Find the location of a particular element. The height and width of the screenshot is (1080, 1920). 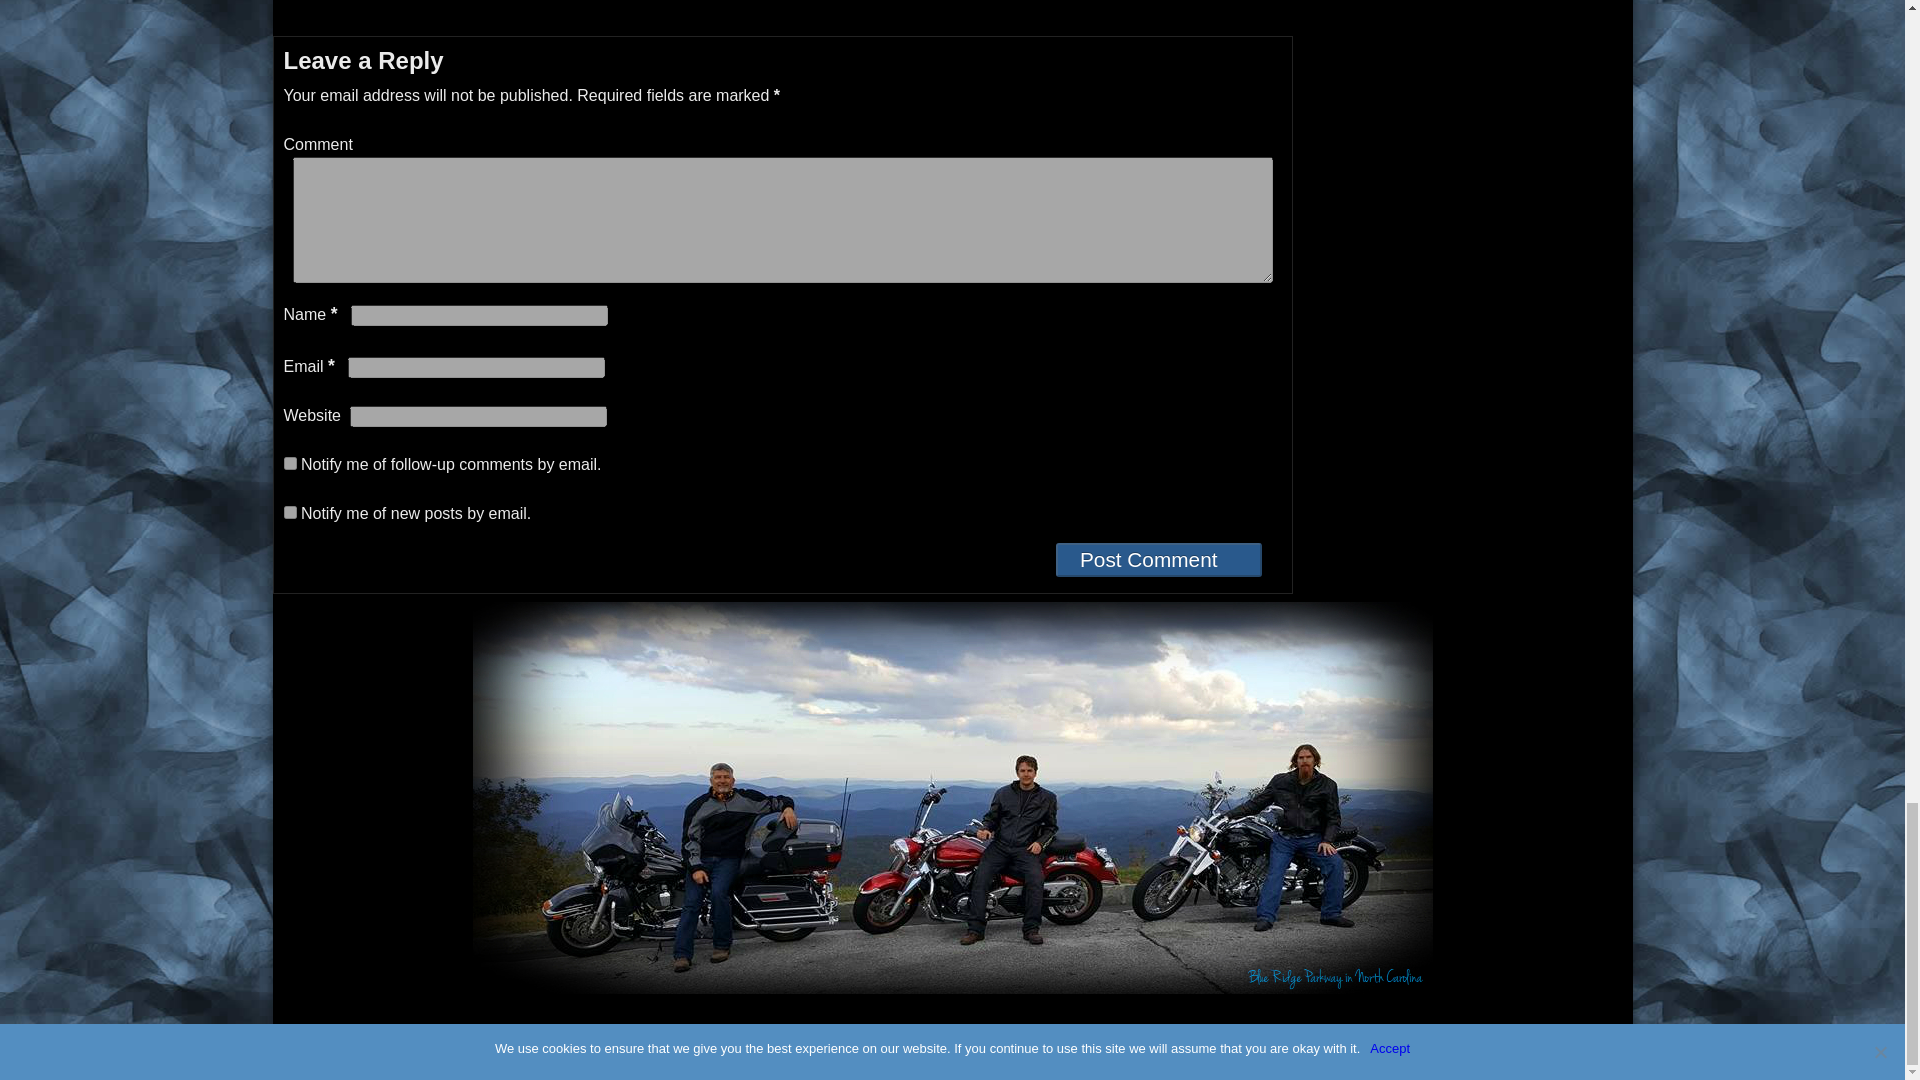

Post Comment is located at coordinates (1158, 560).